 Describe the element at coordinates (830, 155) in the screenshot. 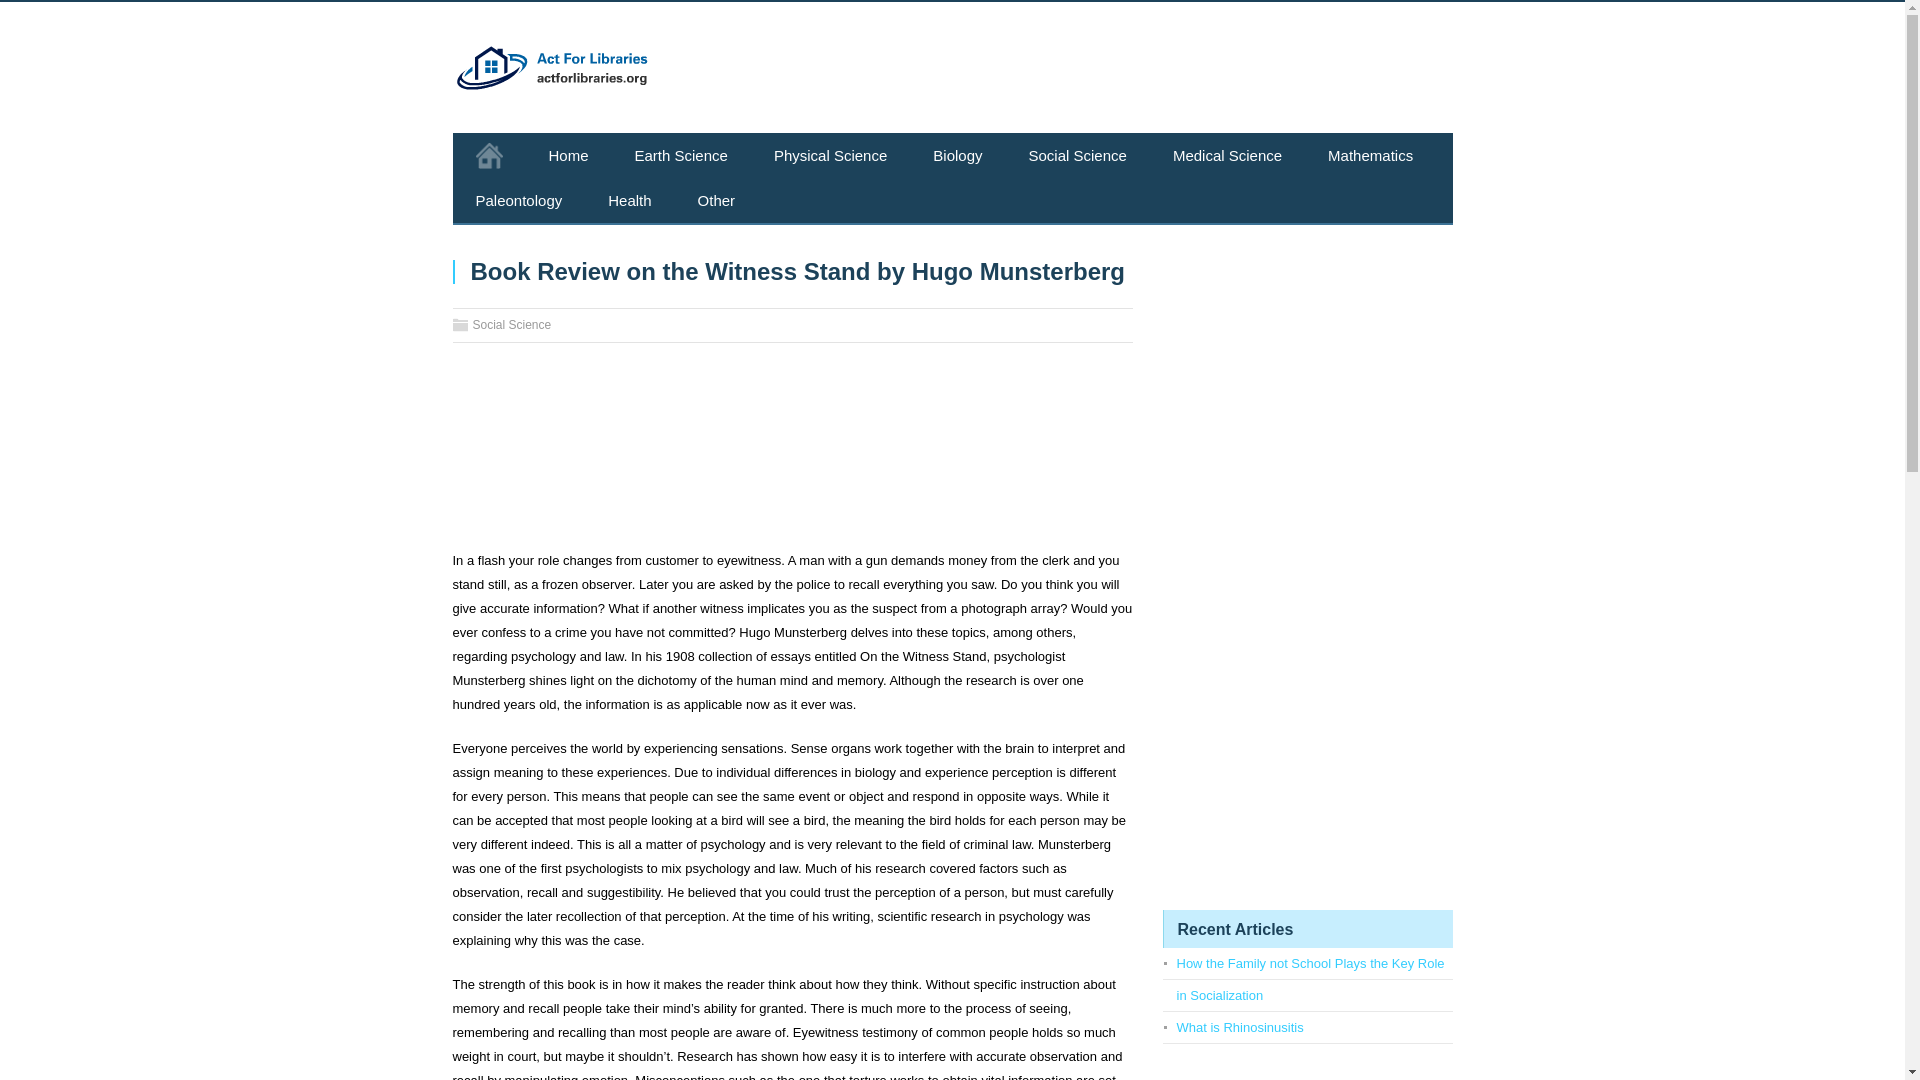

I see `Physical Science` at that location.